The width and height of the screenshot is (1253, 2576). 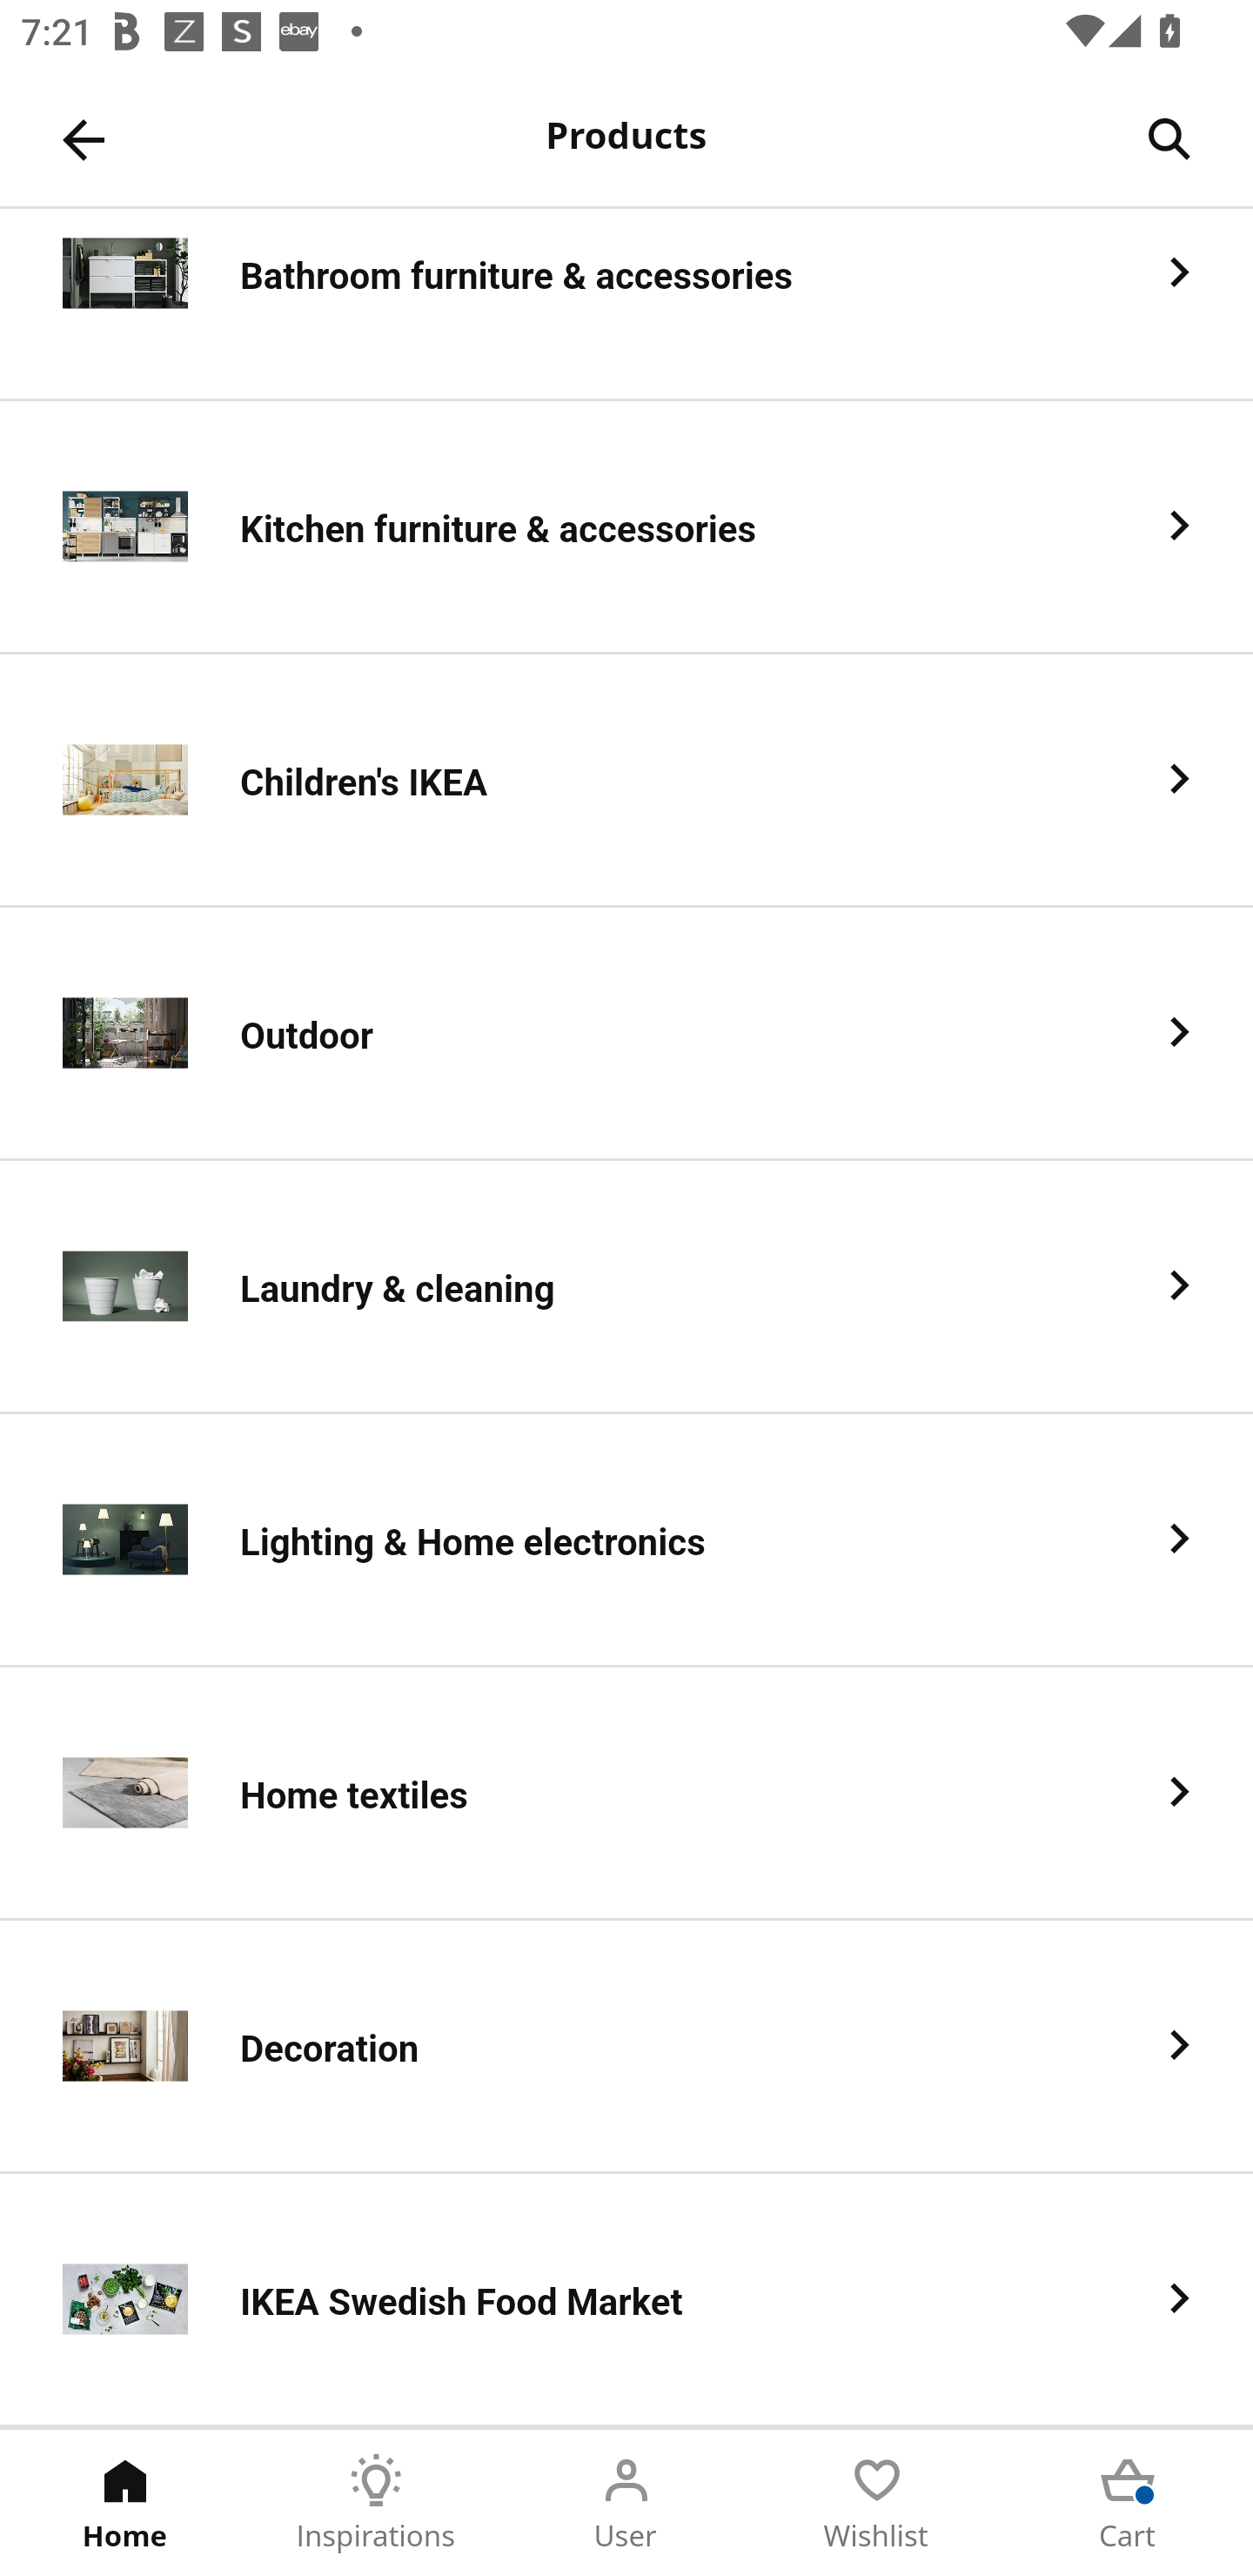 I want to click on Bathroom furniture & accessories, so click(x=626, y=305).